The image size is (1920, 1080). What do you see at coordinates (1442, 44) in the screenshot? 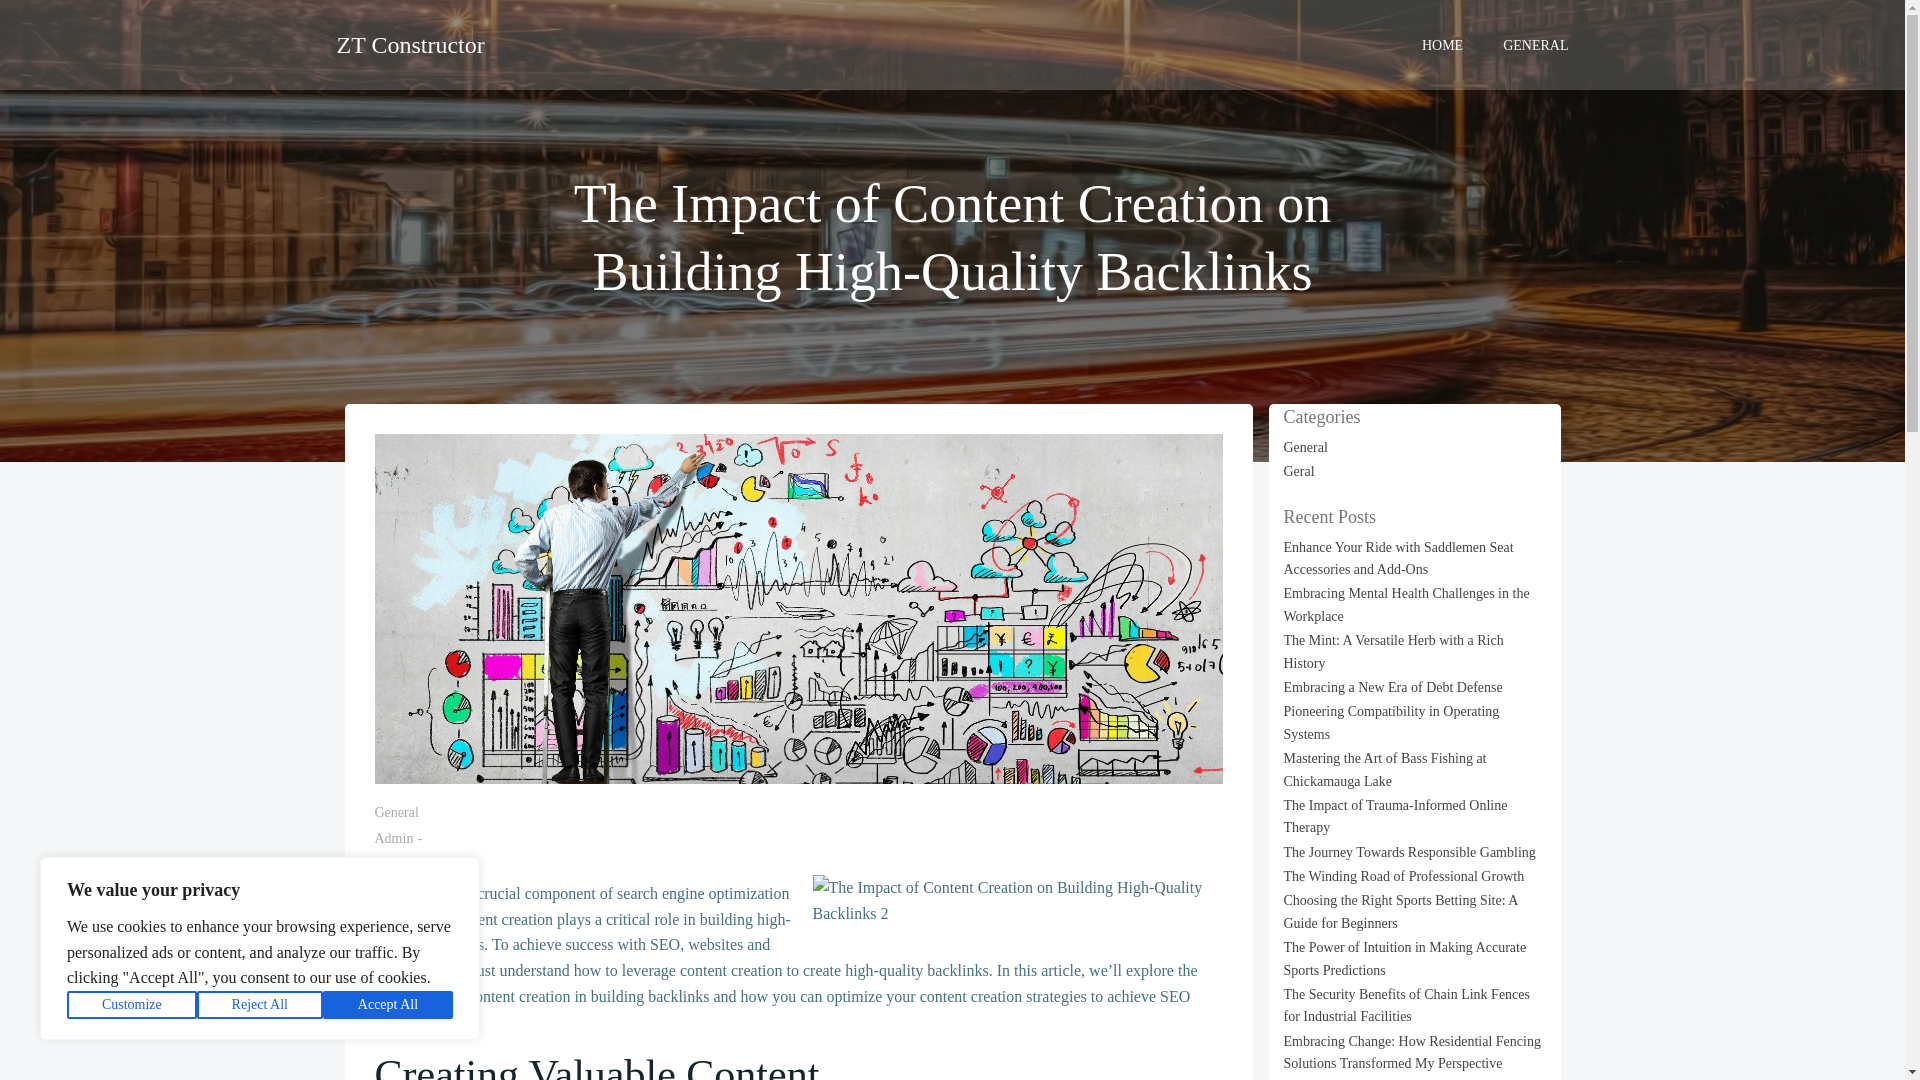
I see `HOME` at bounding box center [1442, 44].